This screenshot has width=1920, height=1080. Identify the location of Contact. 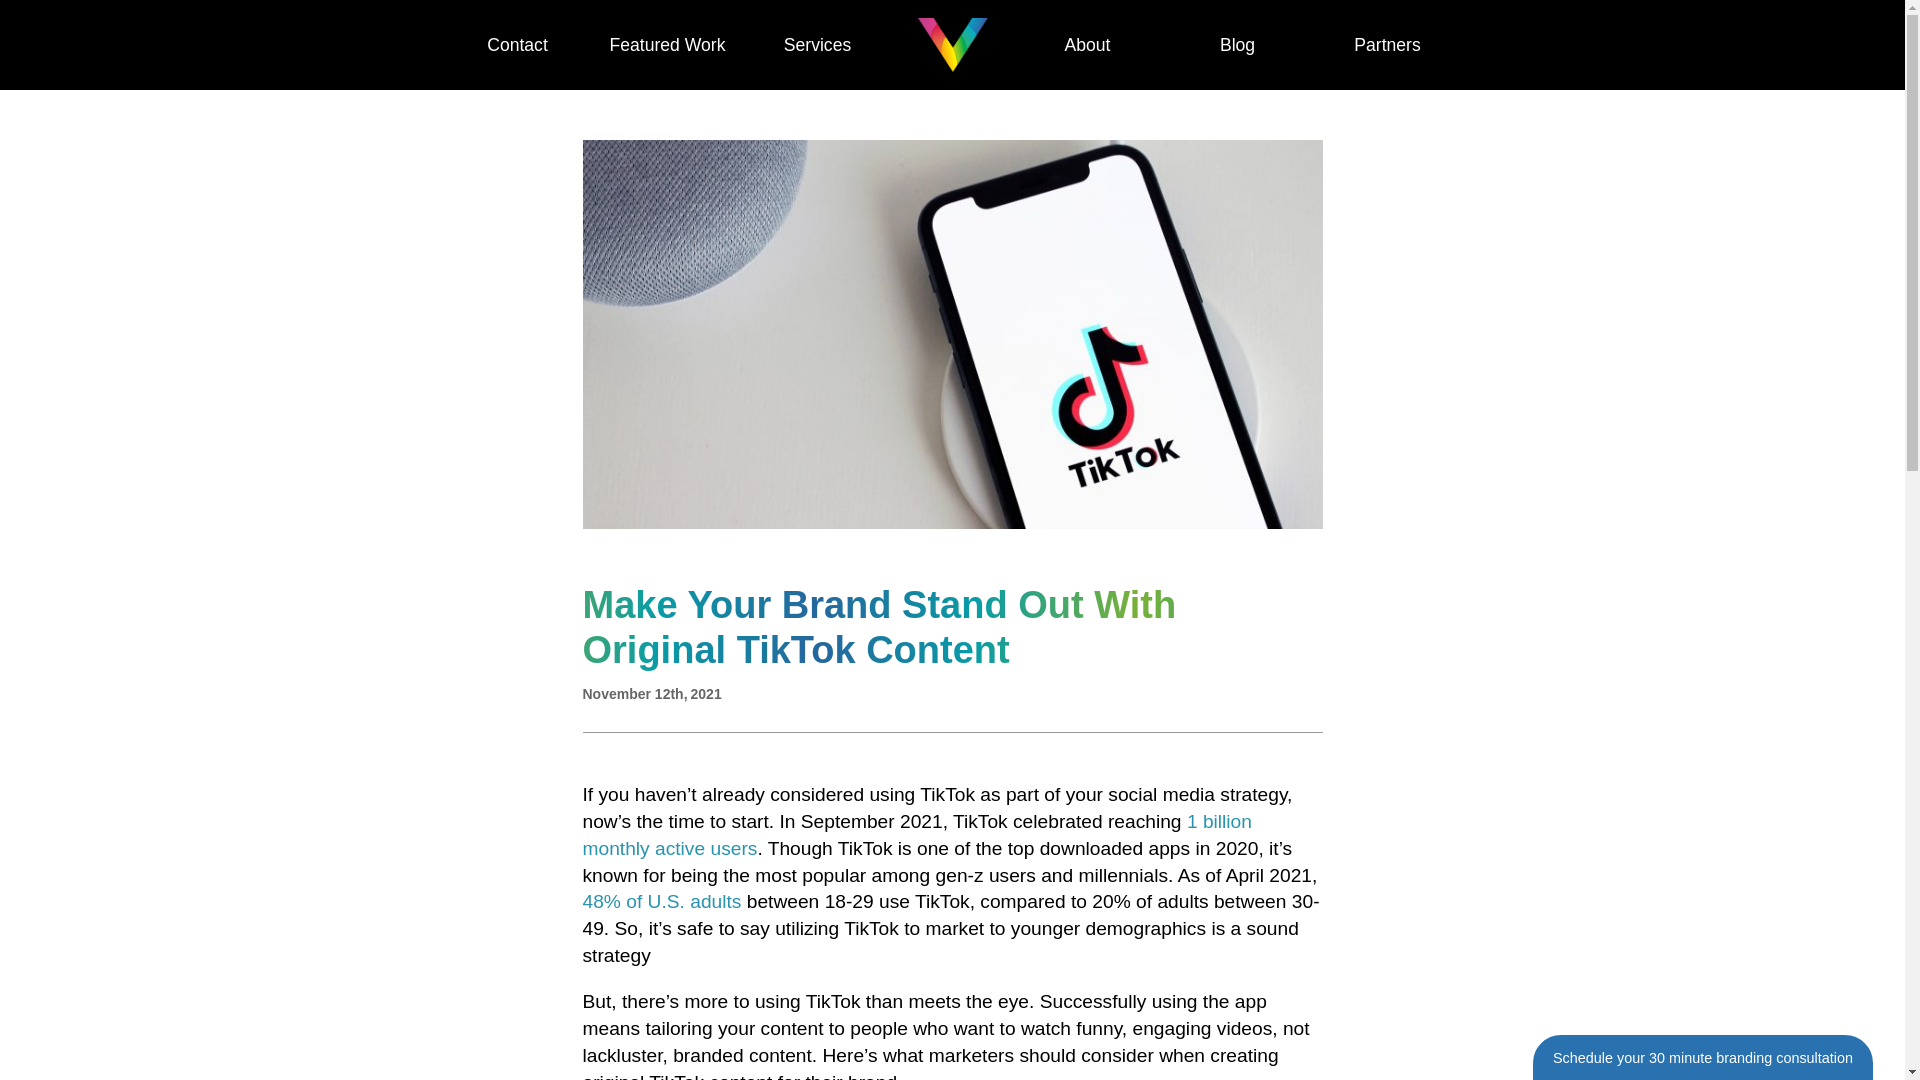
(516, 44).